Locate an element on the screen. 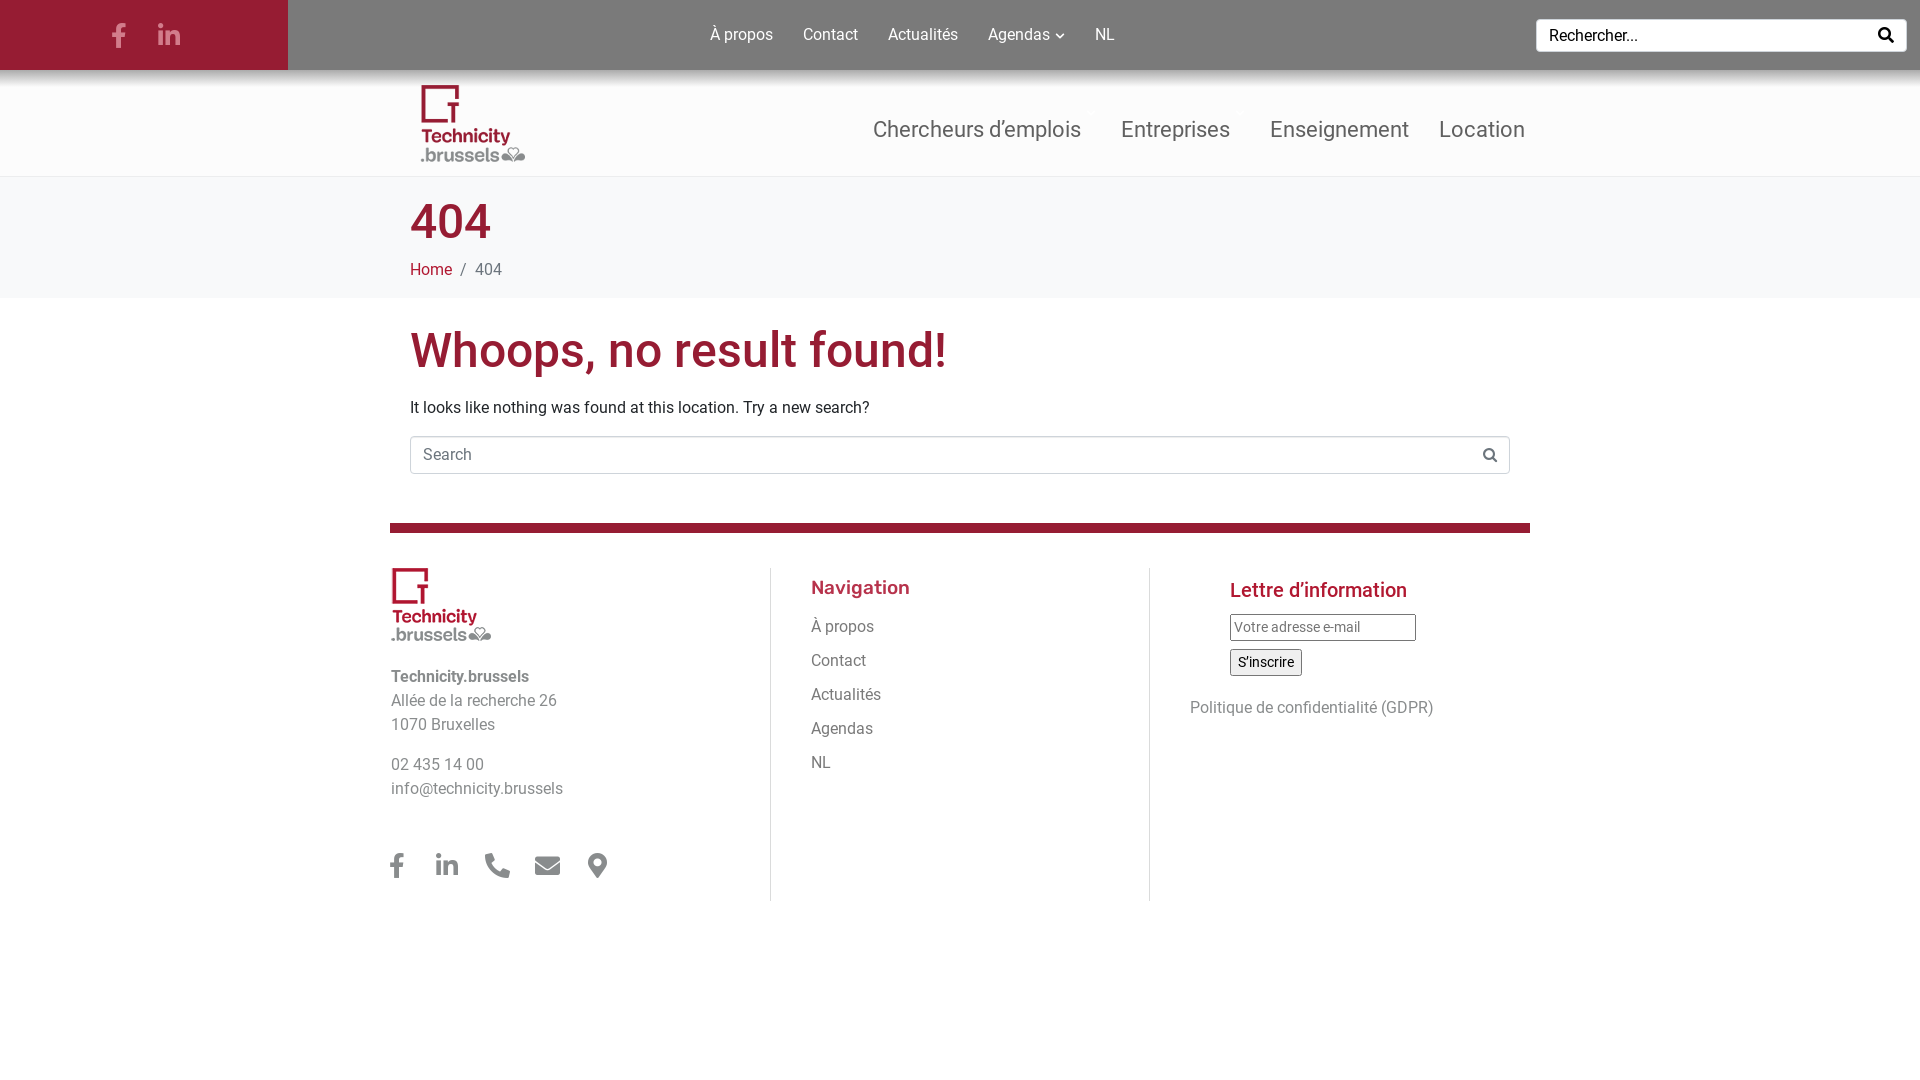 Image resolution: width=1920 pixels, height=1080 pixels. Agendas is located at coordinates (1026, 34).